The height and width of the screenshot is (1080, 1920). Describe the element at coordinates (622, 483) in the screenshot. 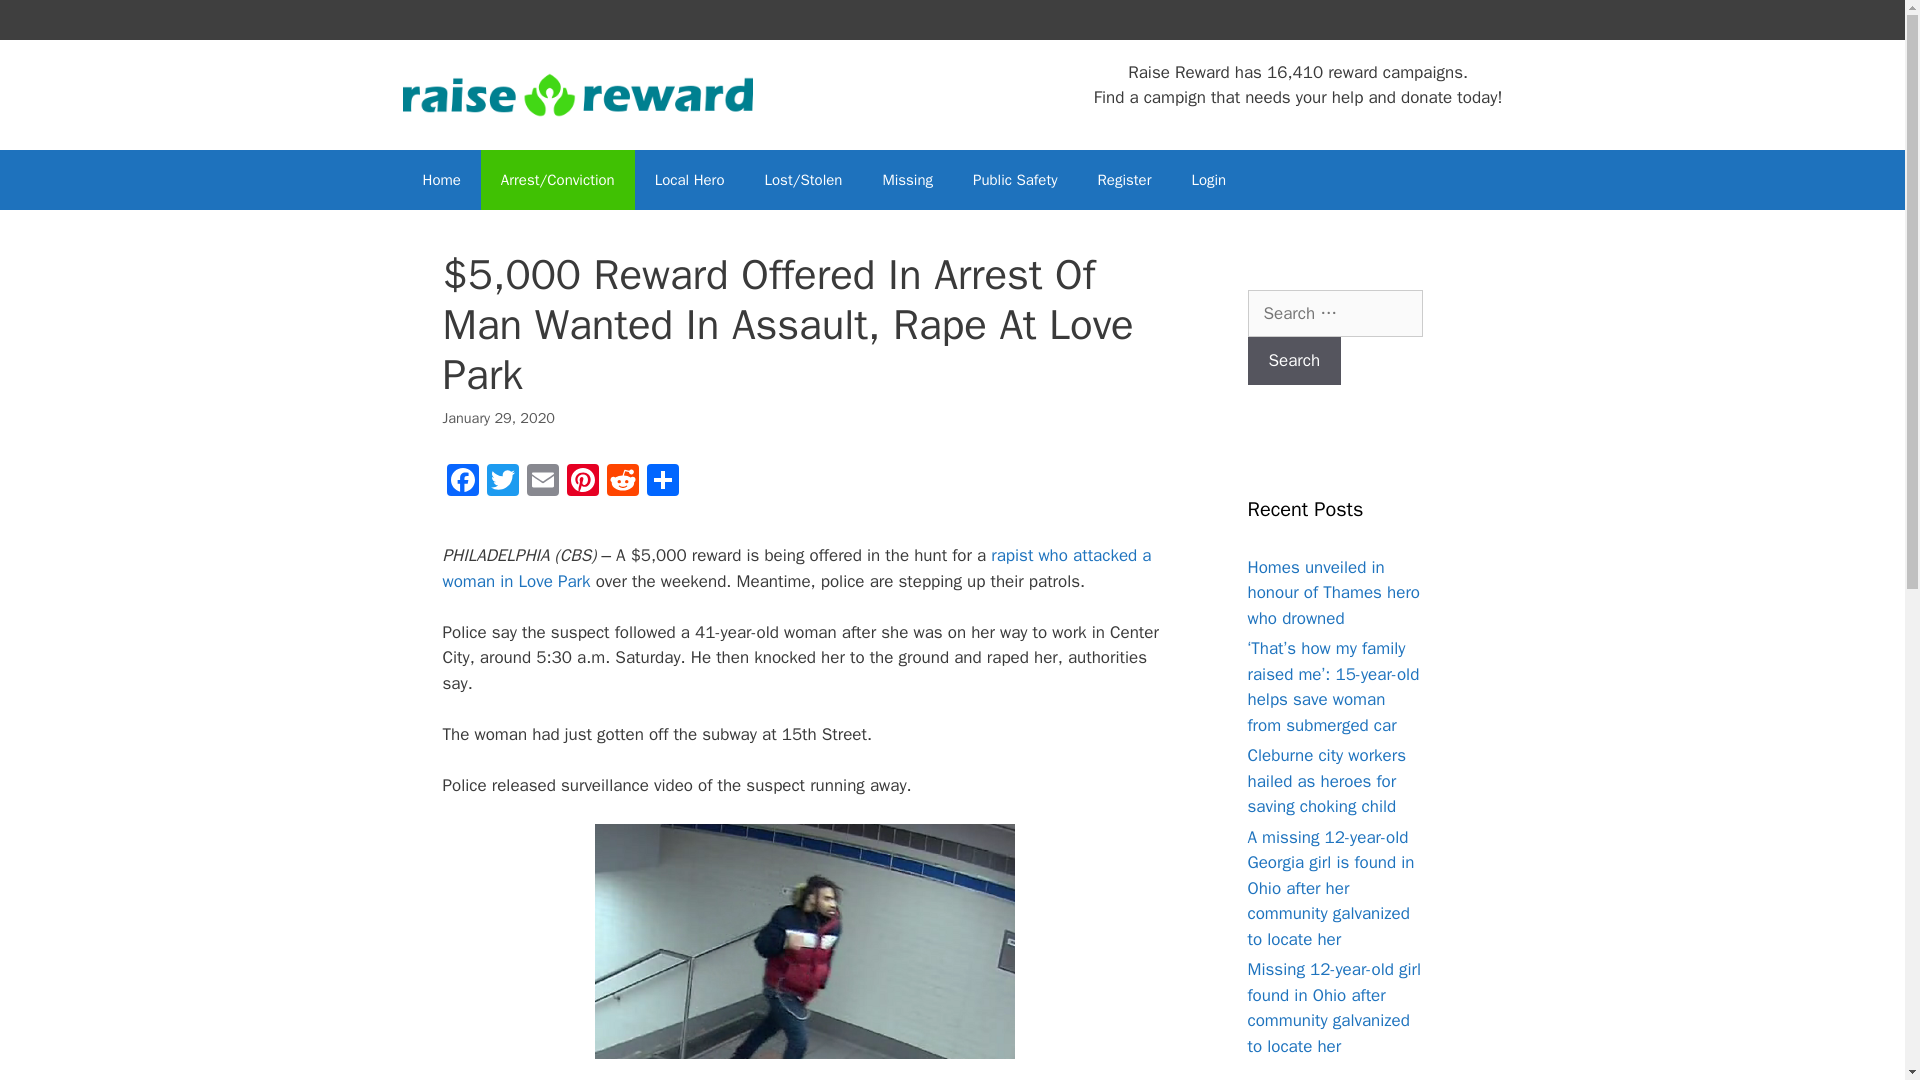

I see `Reddit` at that location.